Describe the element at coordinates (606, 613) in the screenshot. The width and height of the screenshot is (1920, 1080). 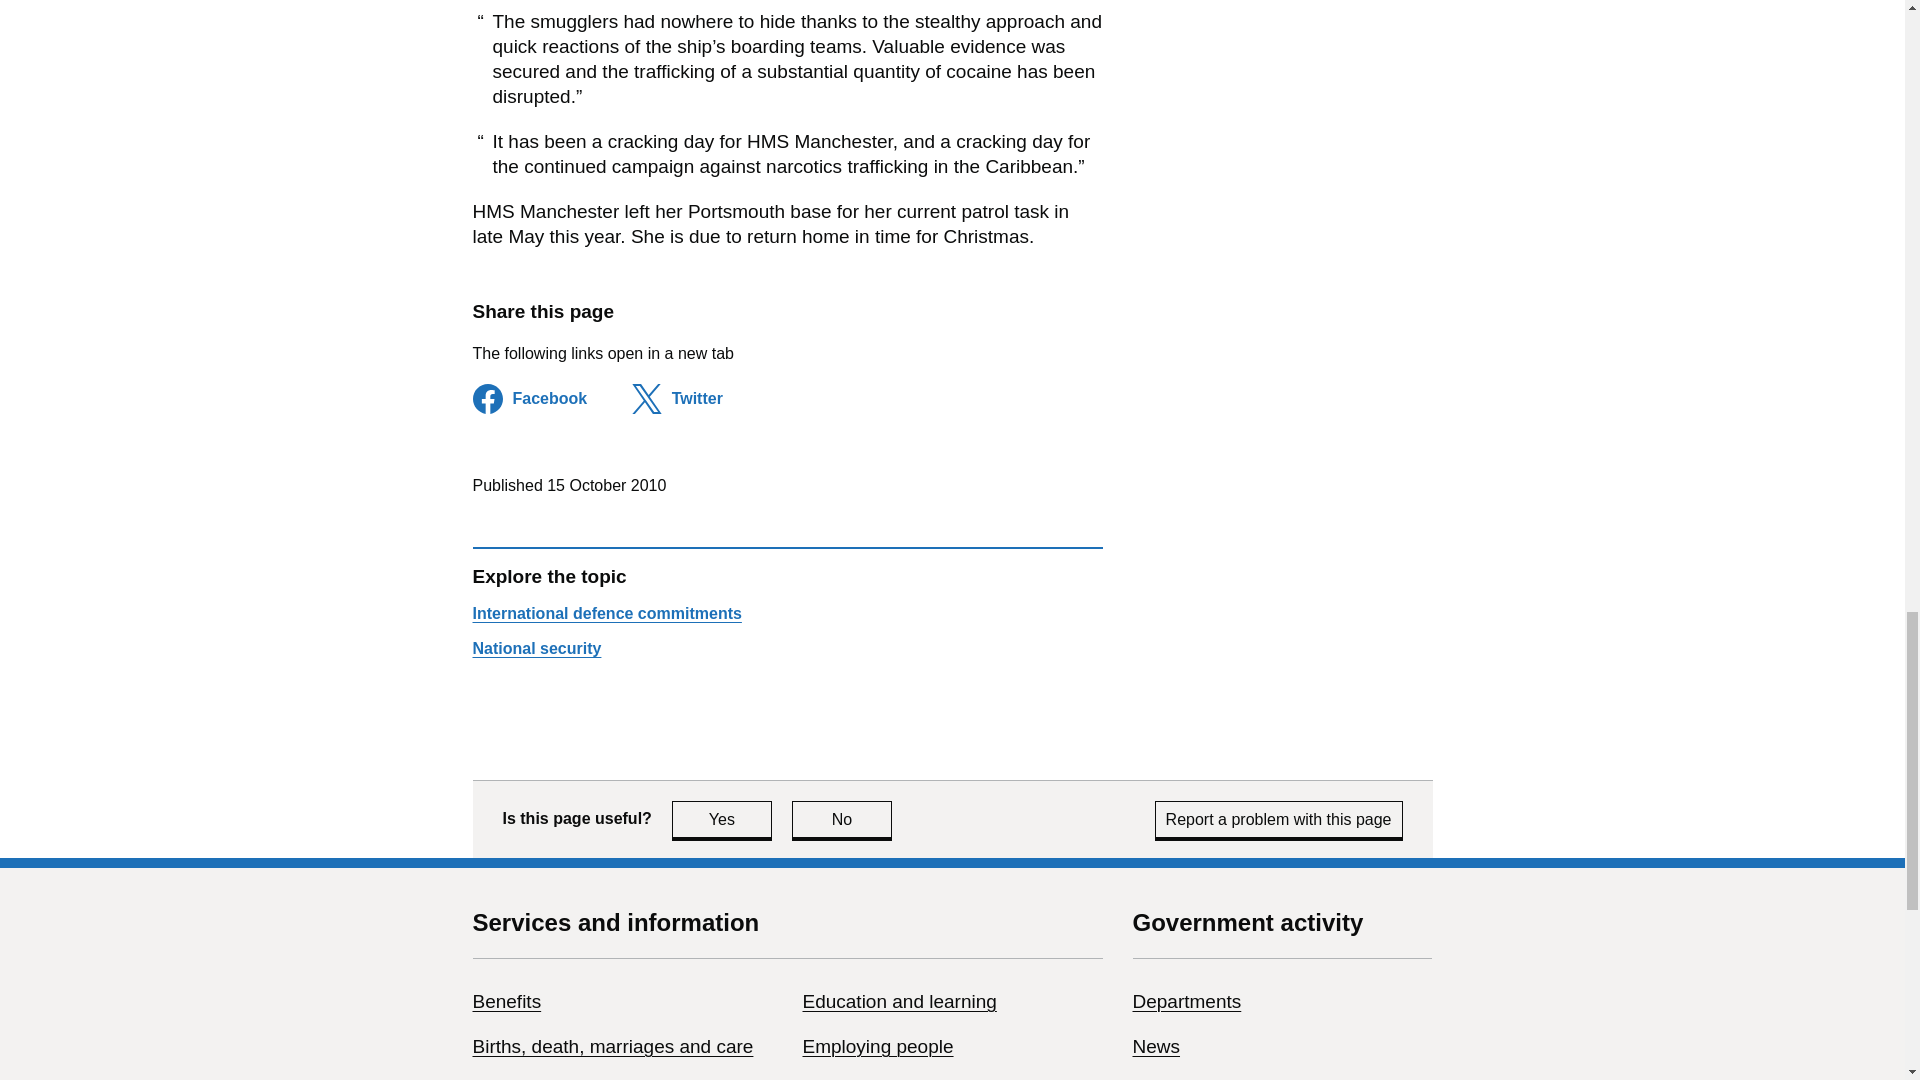
I see `Benefits` at that location.